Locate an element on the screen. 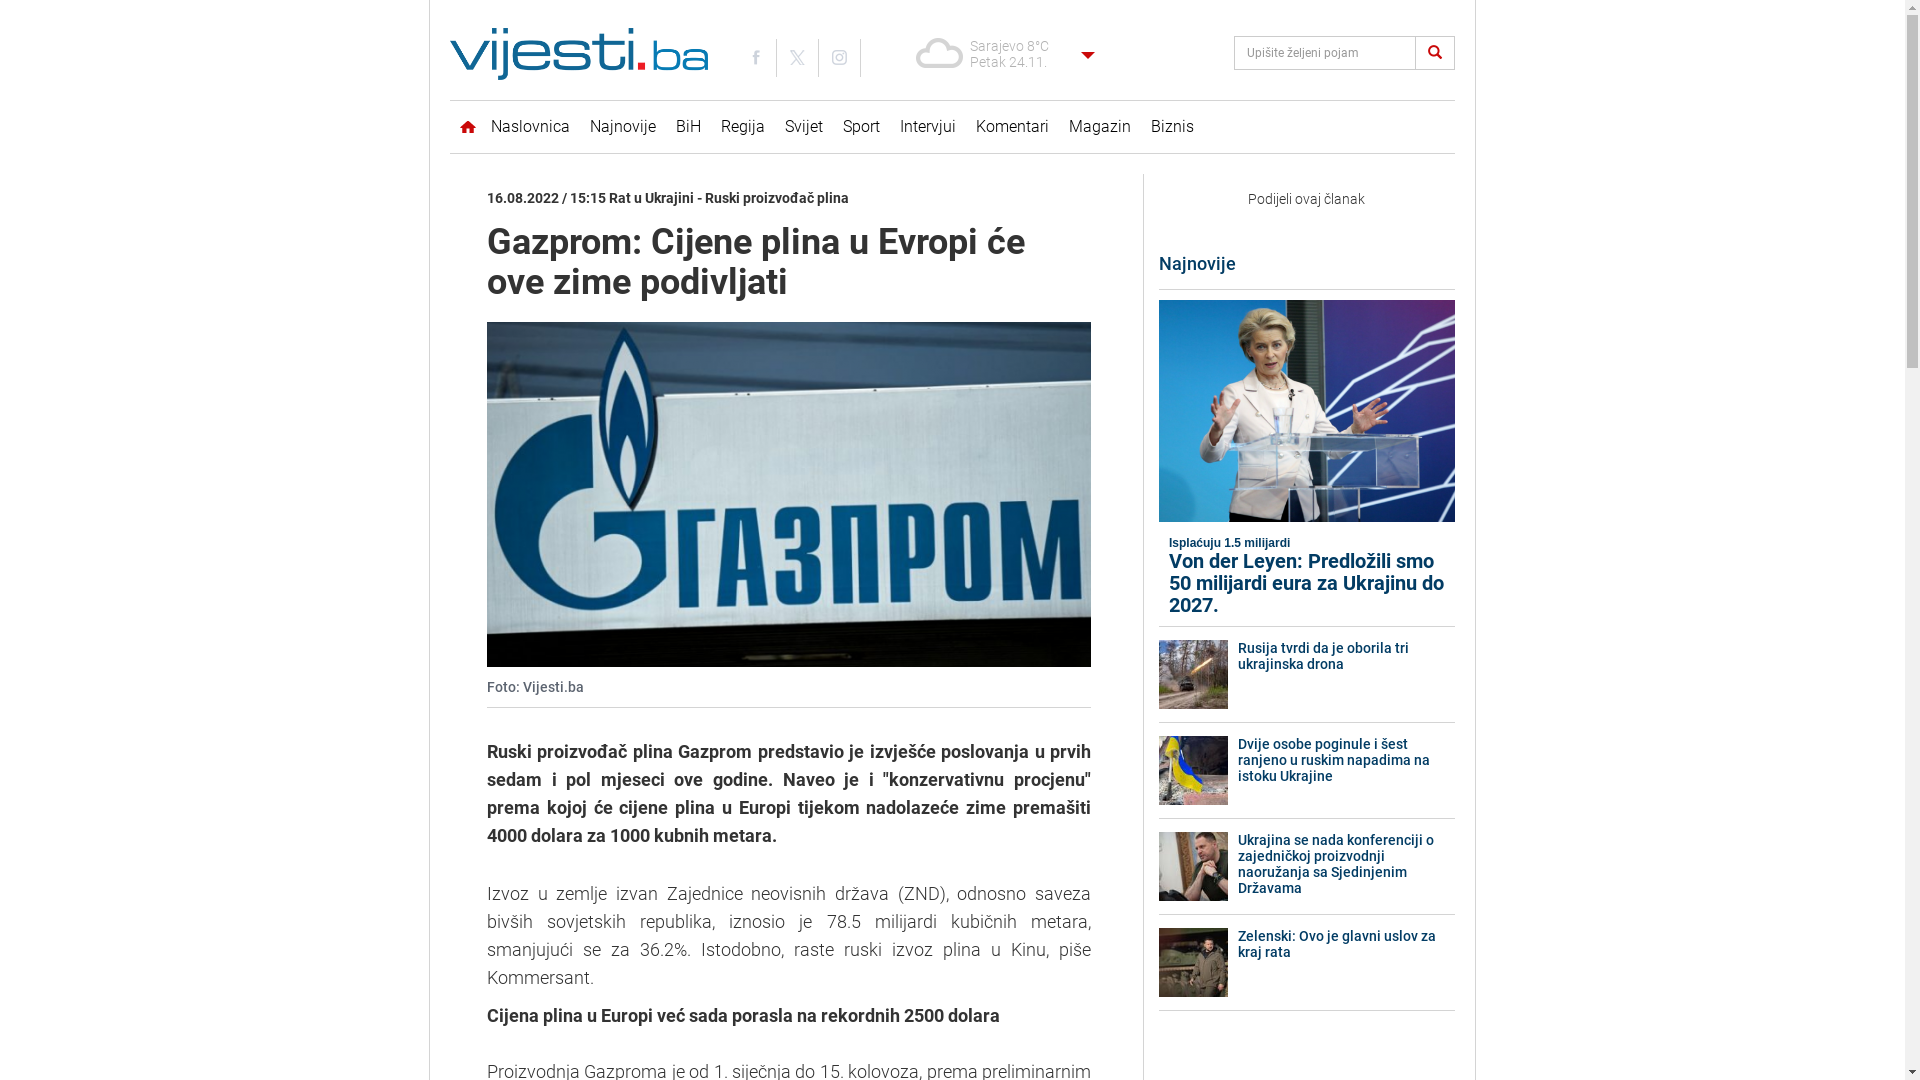 This screenshot has height=1080, width=1920. Zelenski: Ovo je glavni uslov za kraj rata is located at coordinates (1346, 944).